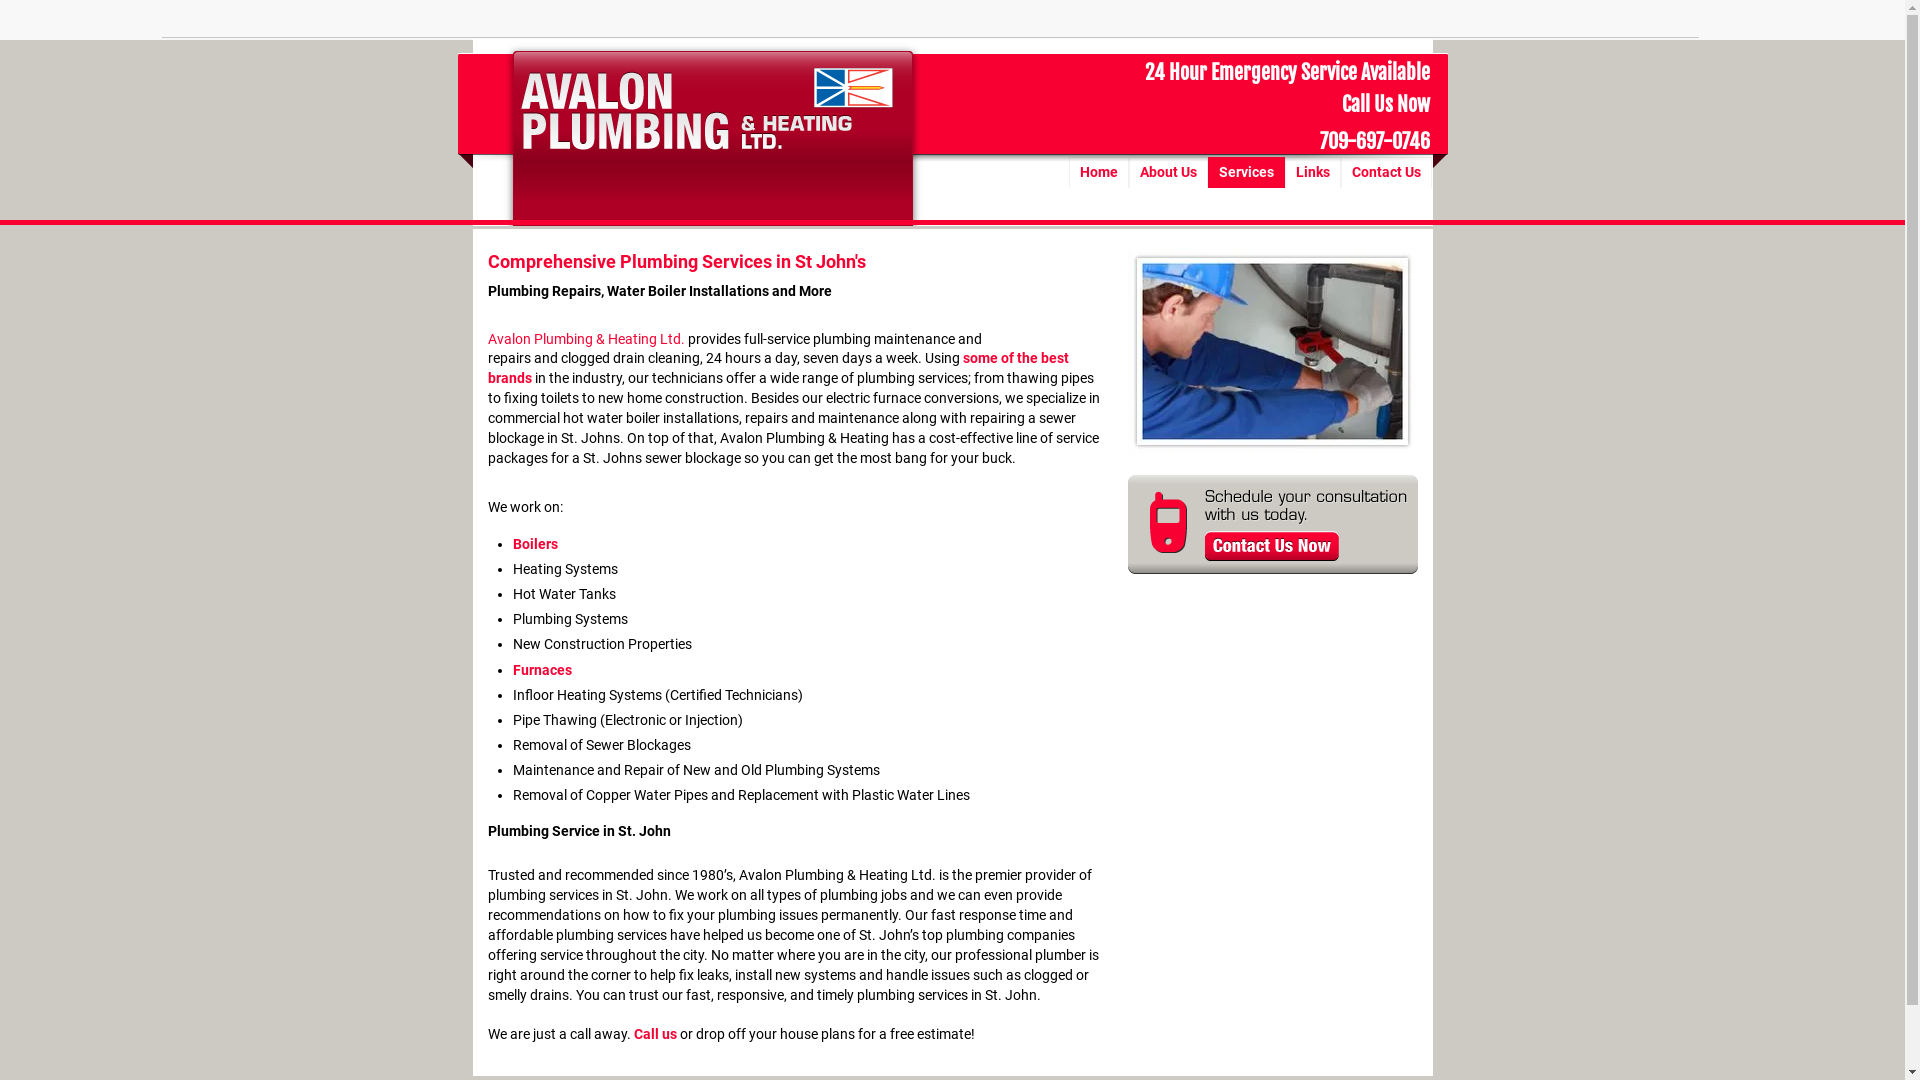  Describe the element at coordinates (1312, 172) in the screenshot. I see `Links` at that location.